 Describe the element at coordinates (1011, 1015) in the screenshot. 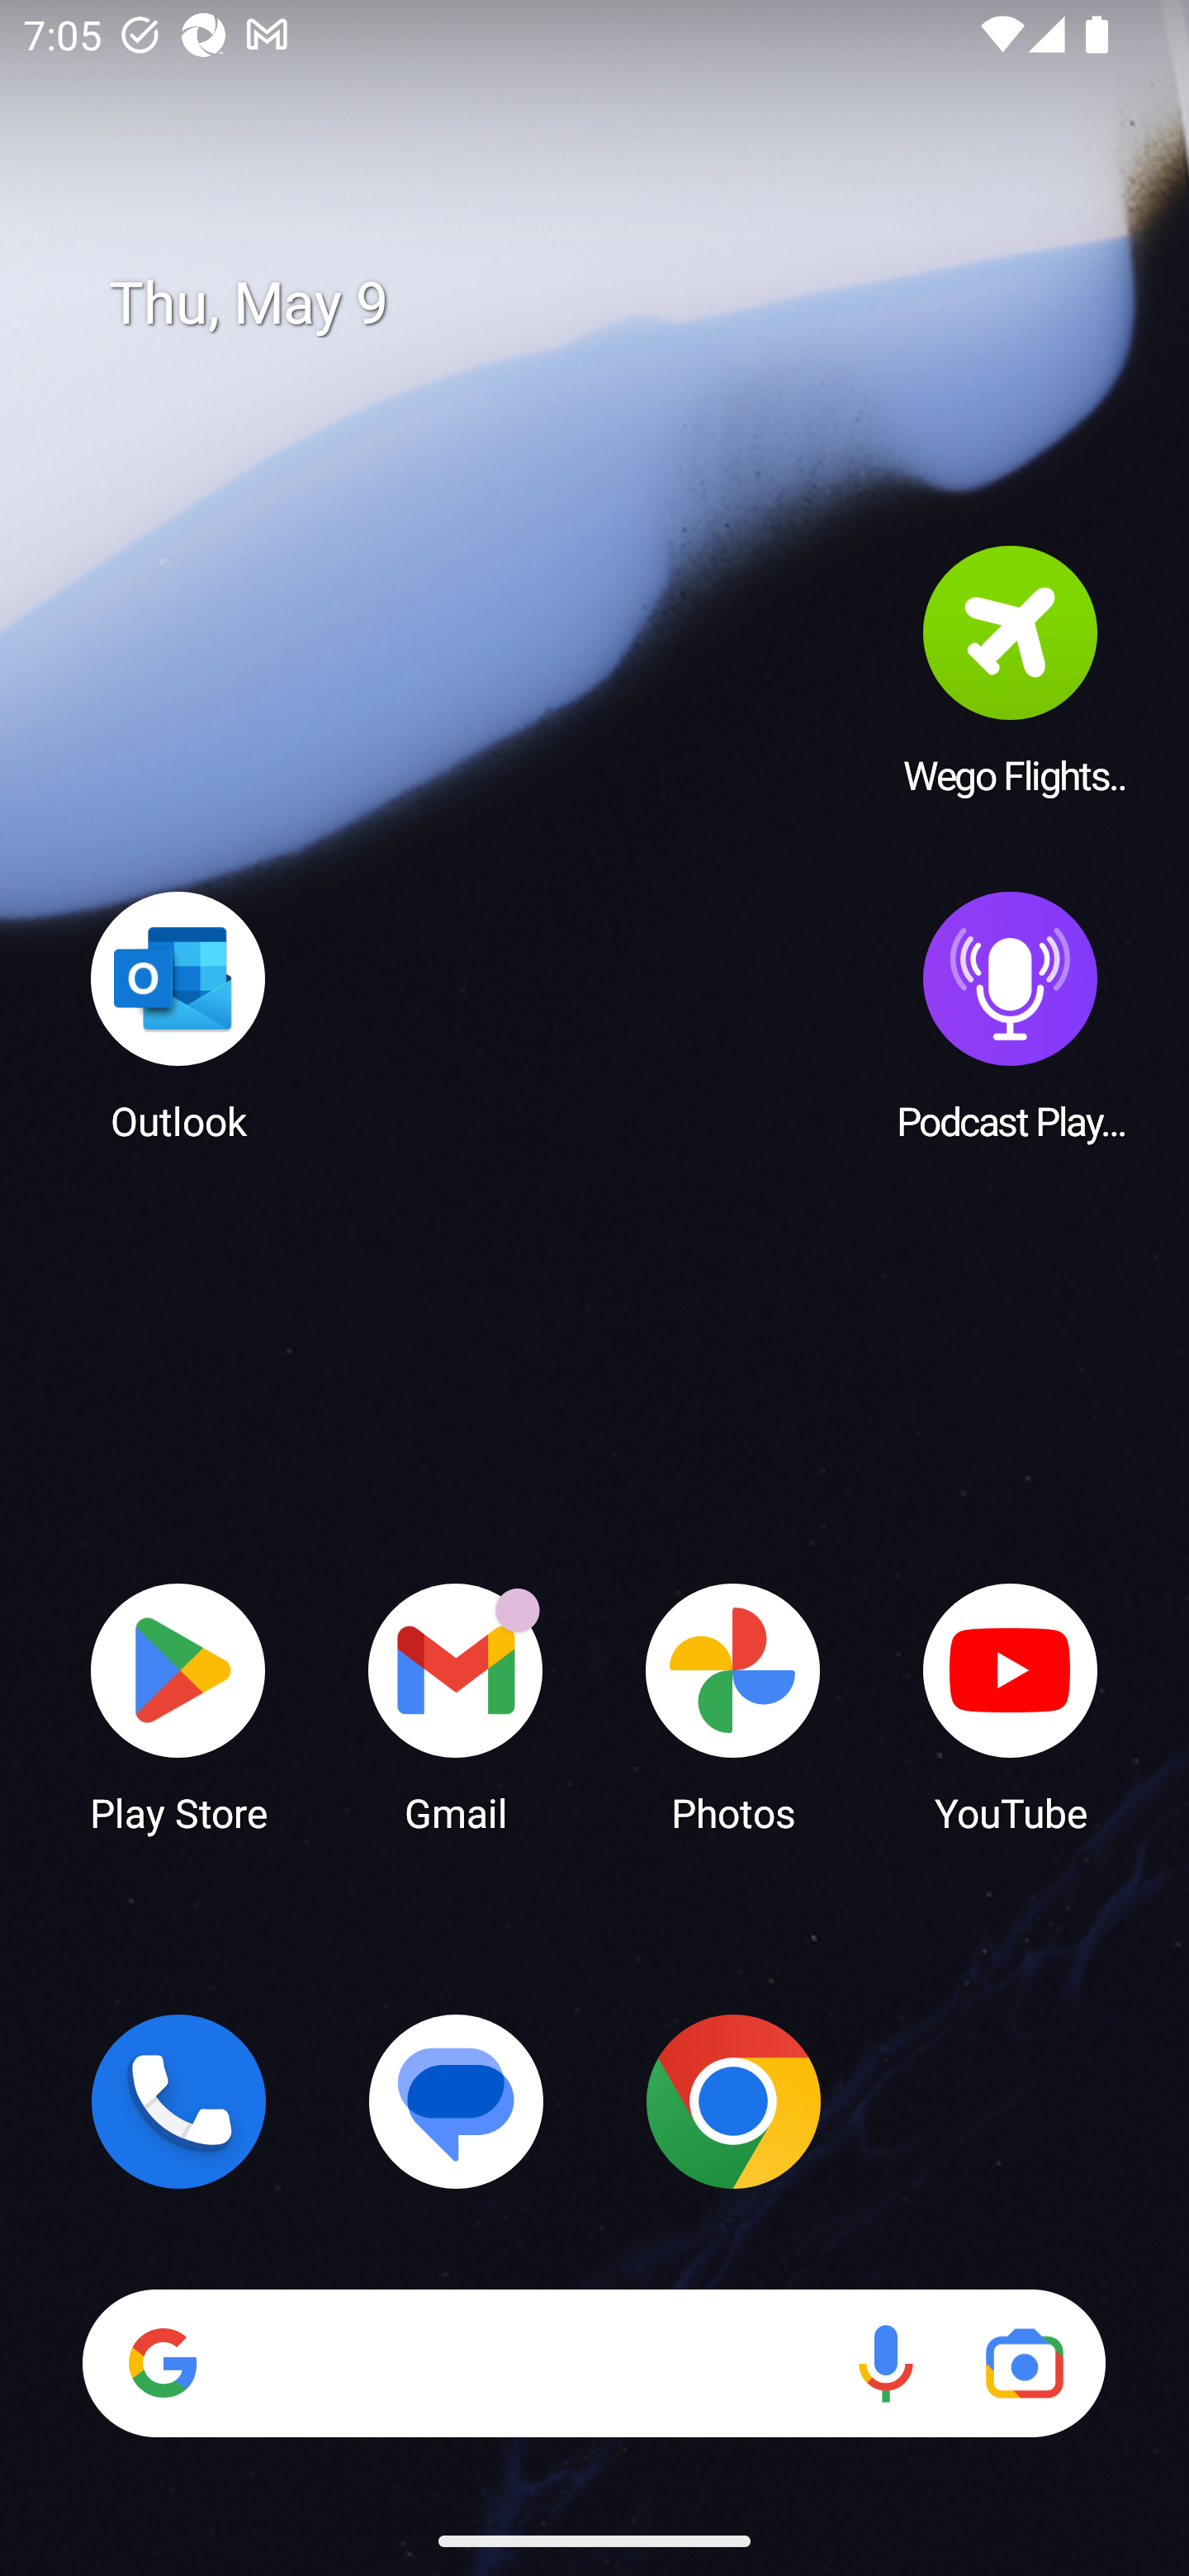

I see `Podcast Player` at that location.